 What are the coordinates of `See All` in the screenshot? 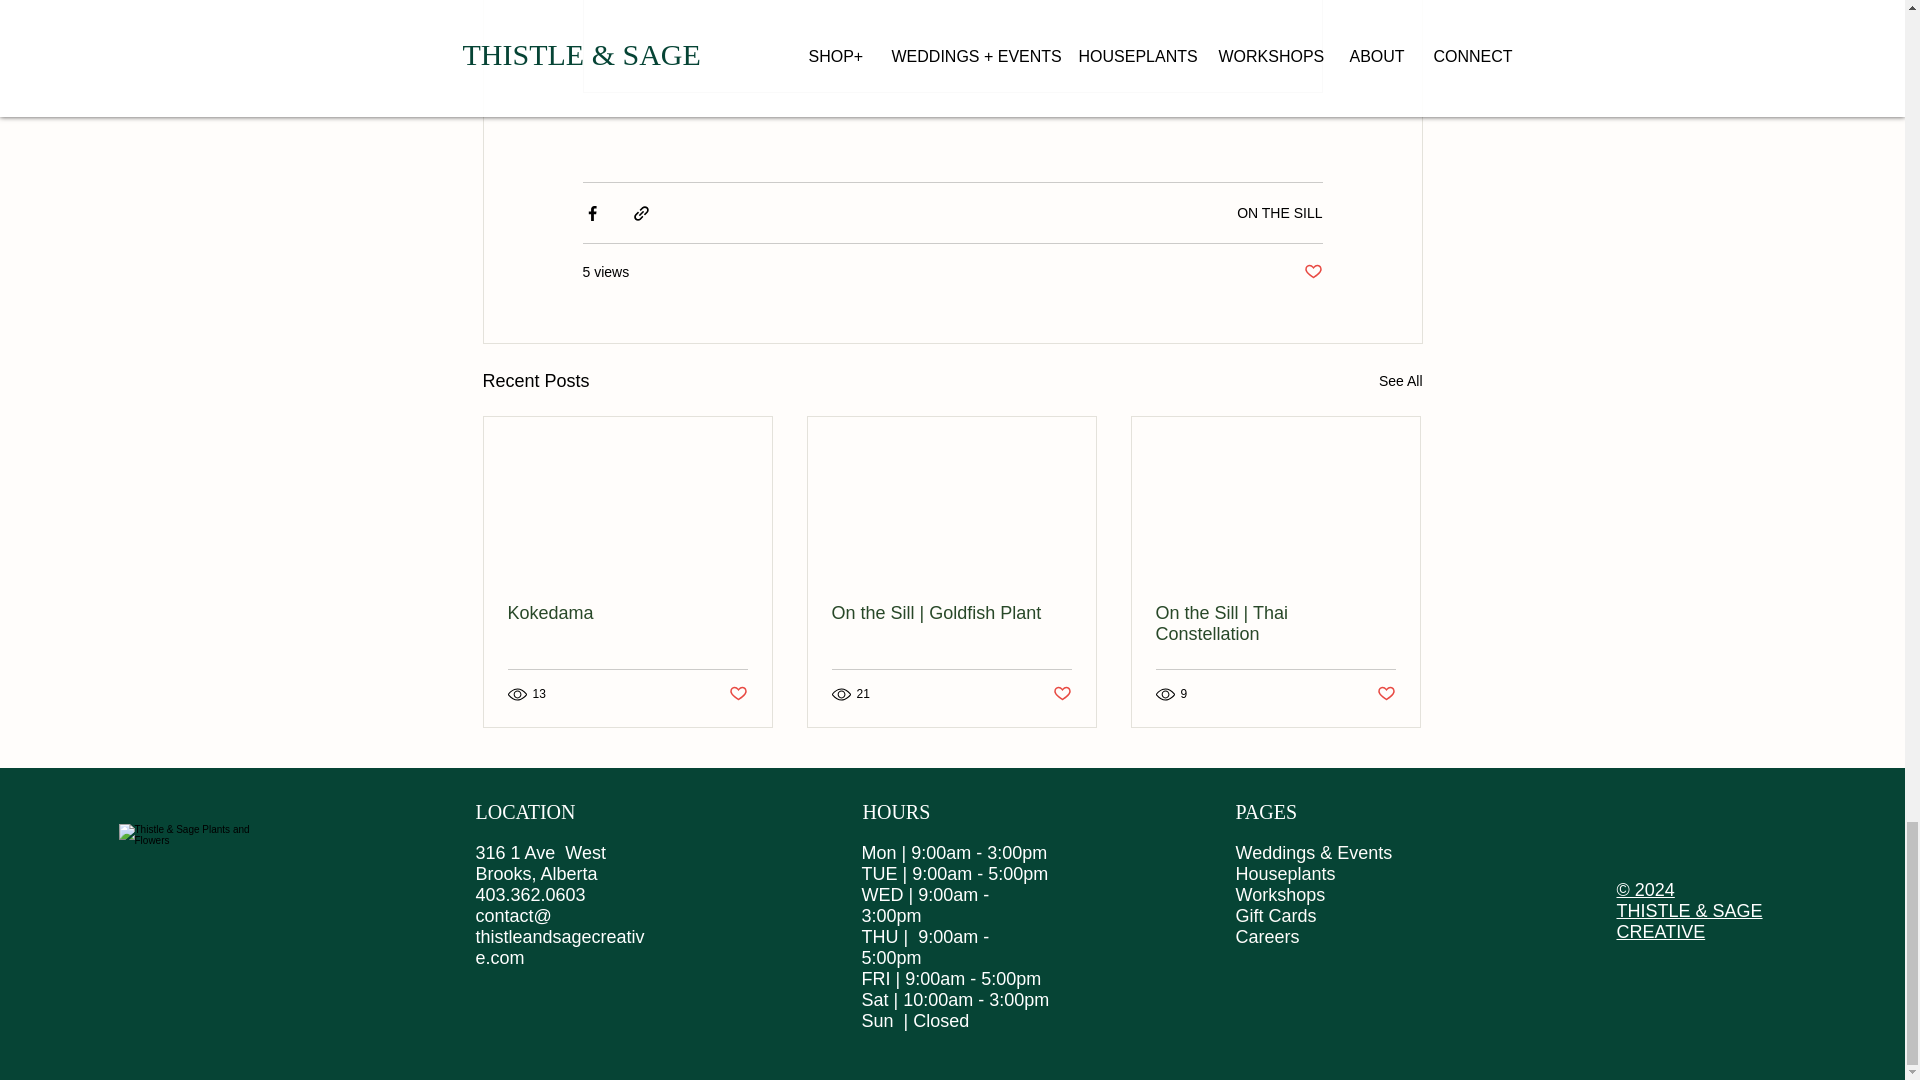 It's located at (1400, 382).